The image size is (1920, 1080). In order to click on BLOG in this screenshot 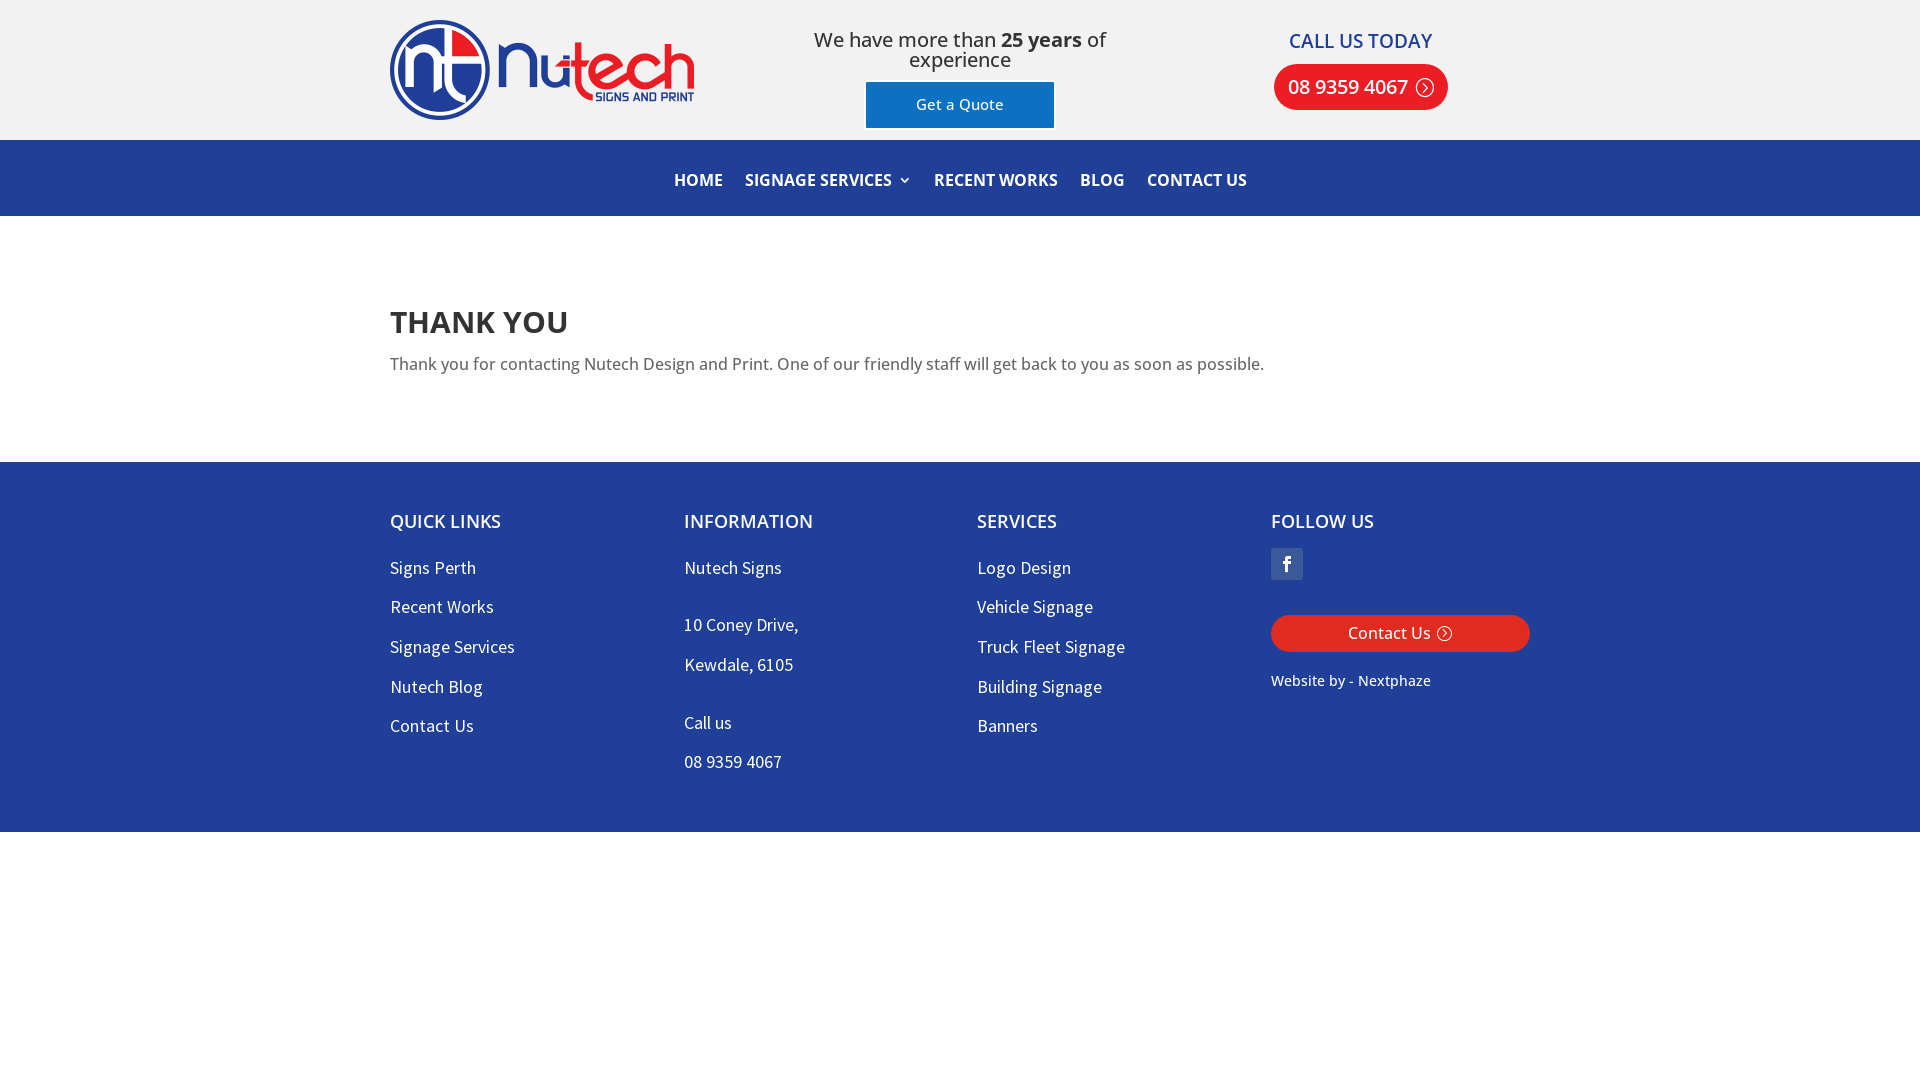, I will do `click(1102, 194)`.